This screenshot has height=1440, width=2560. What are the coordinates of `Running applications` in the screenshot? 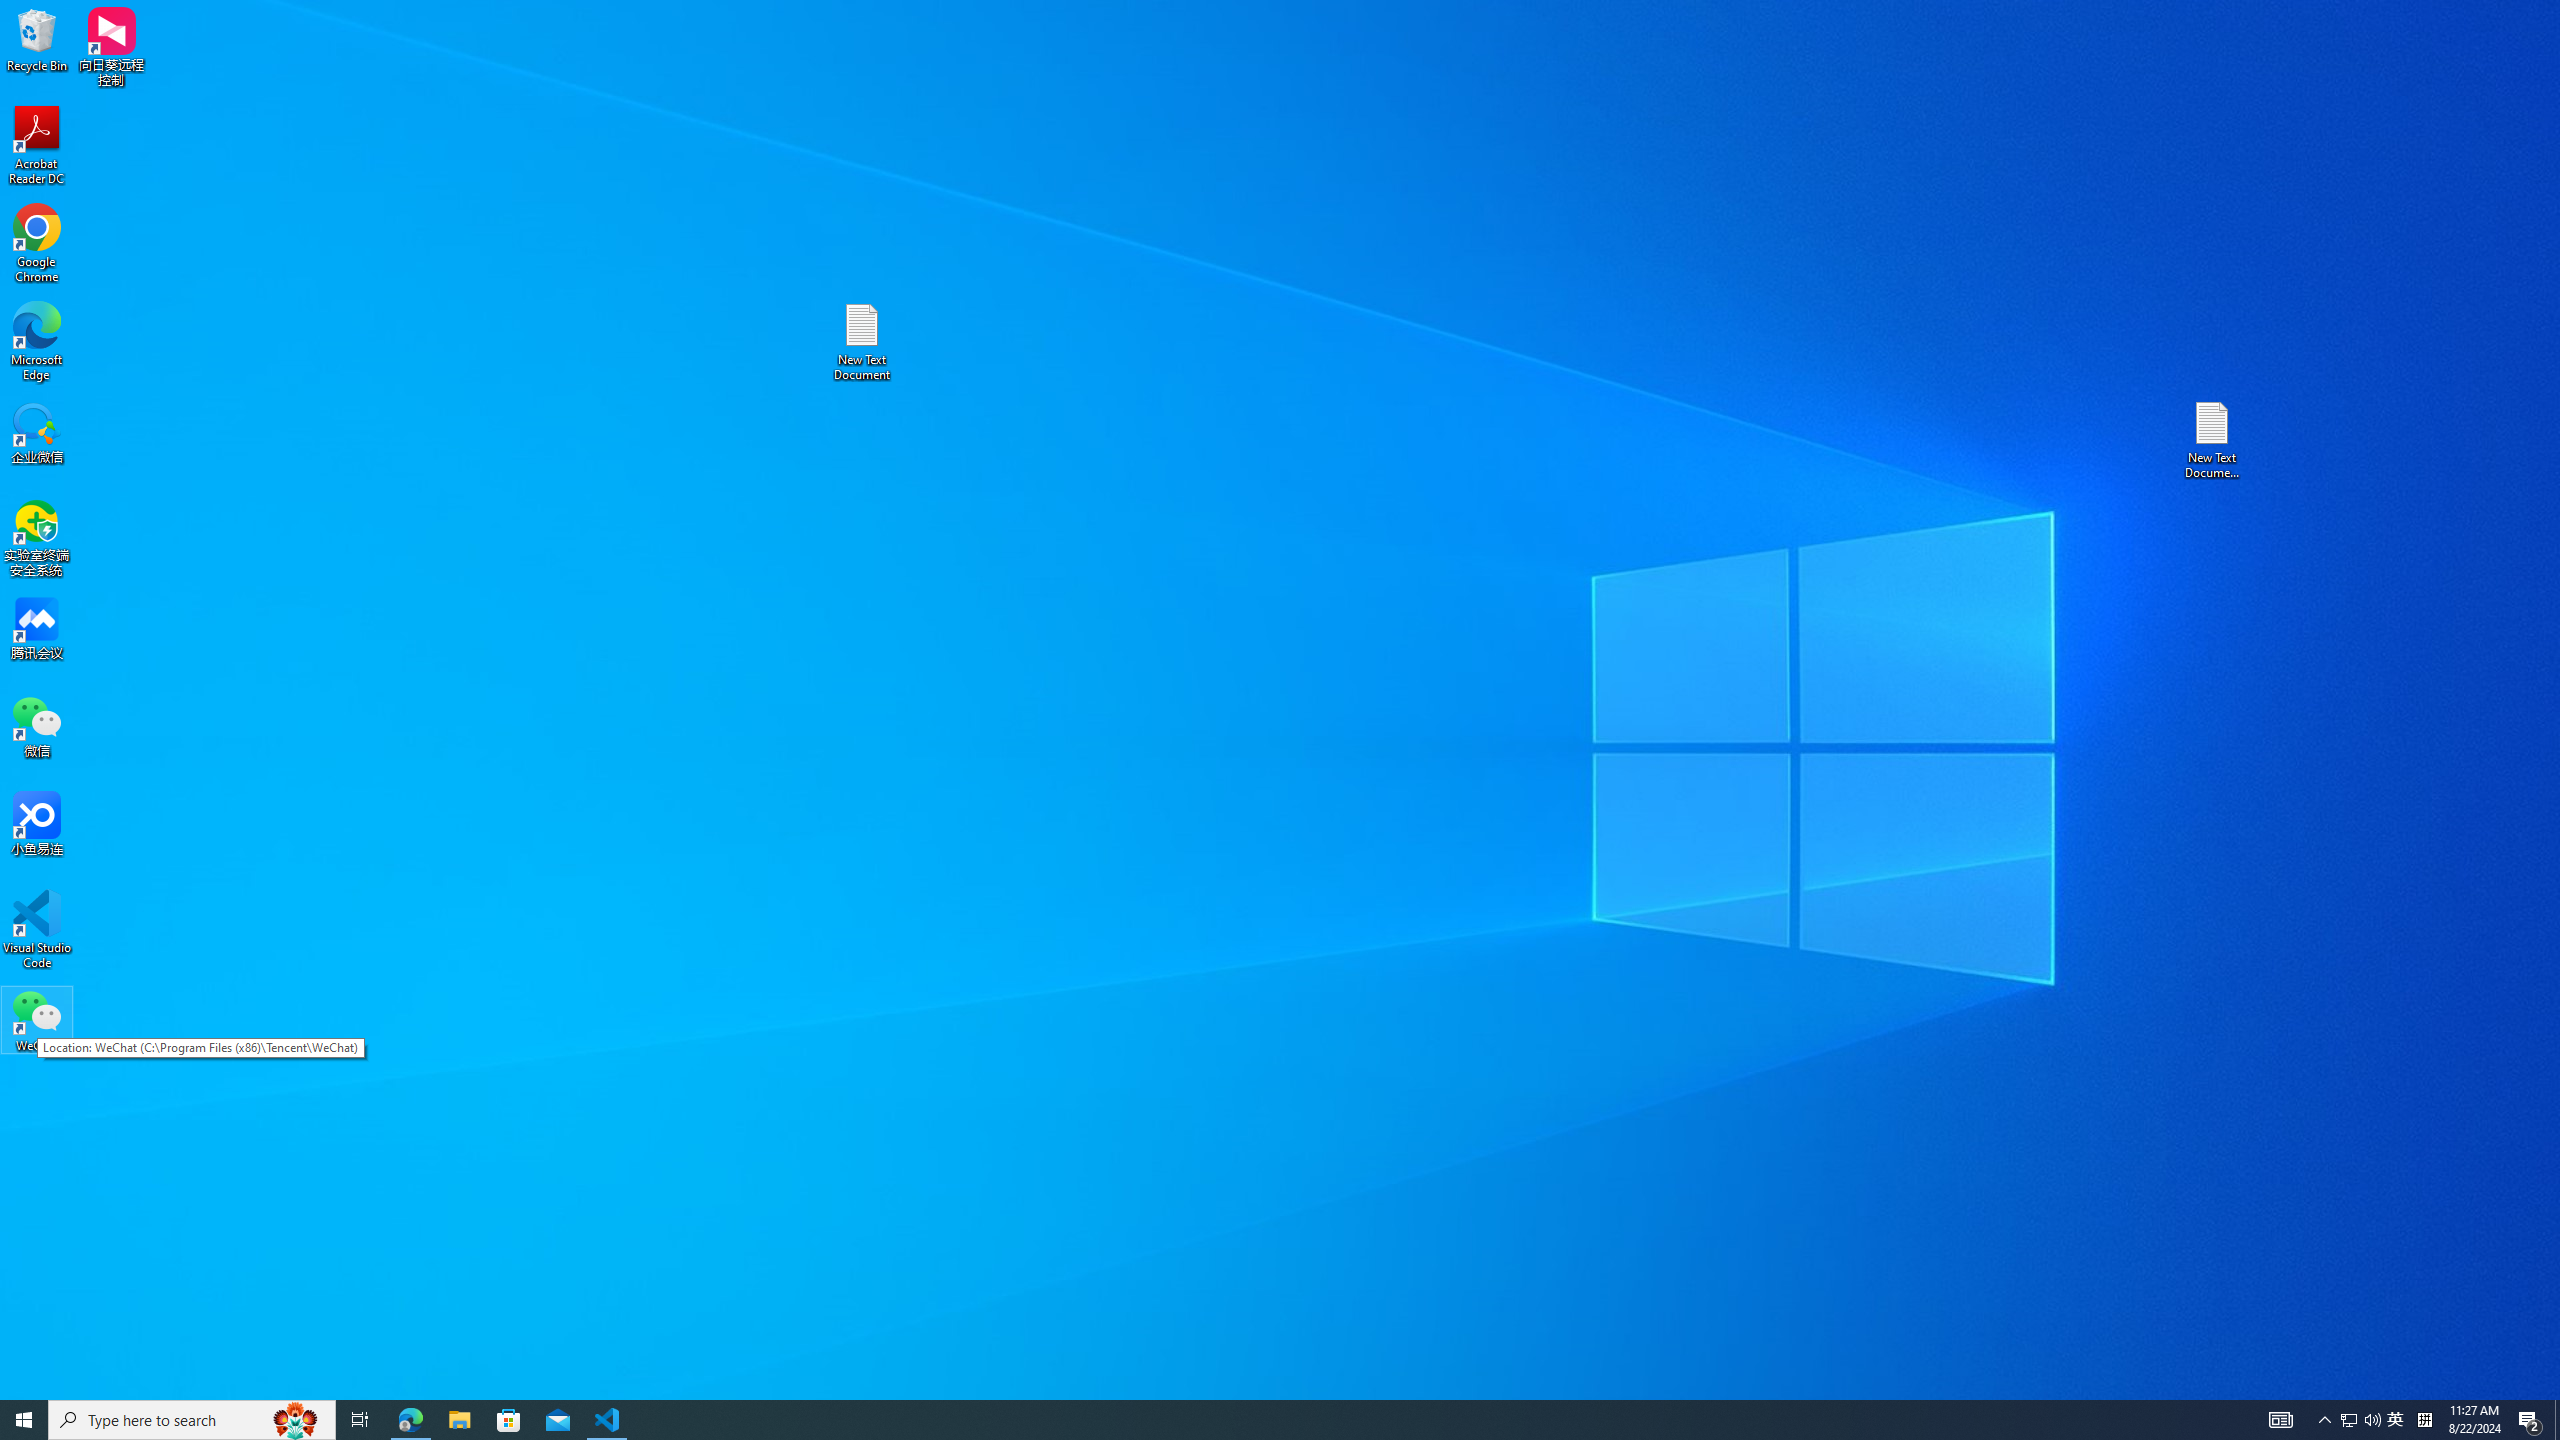 It's located at (1244, 1420).